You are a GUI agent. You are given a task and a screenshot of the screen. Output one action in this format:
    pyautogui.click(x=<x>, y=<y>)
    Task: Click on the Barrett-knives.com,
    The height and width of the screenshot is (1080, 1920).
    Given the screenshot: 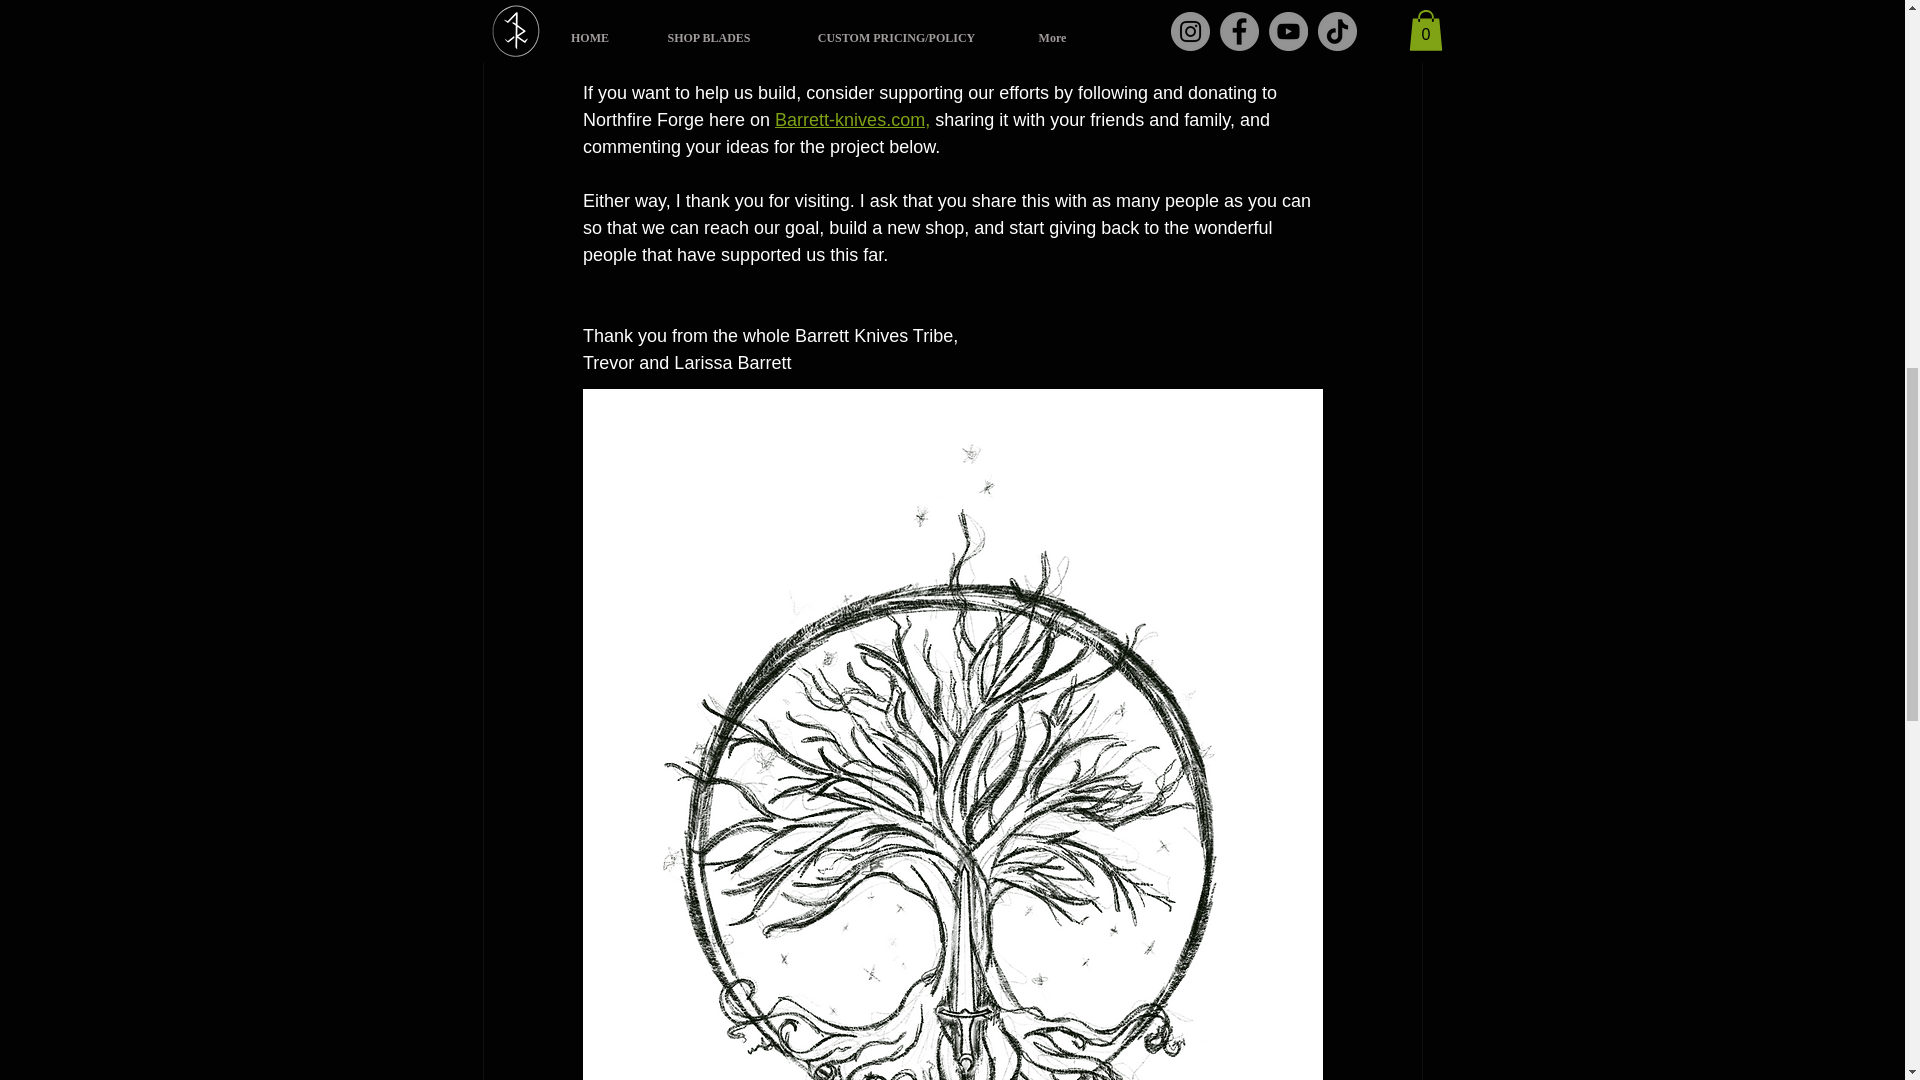 What is the action you would take?
    pyautogui.click(x=852, y=120)
    